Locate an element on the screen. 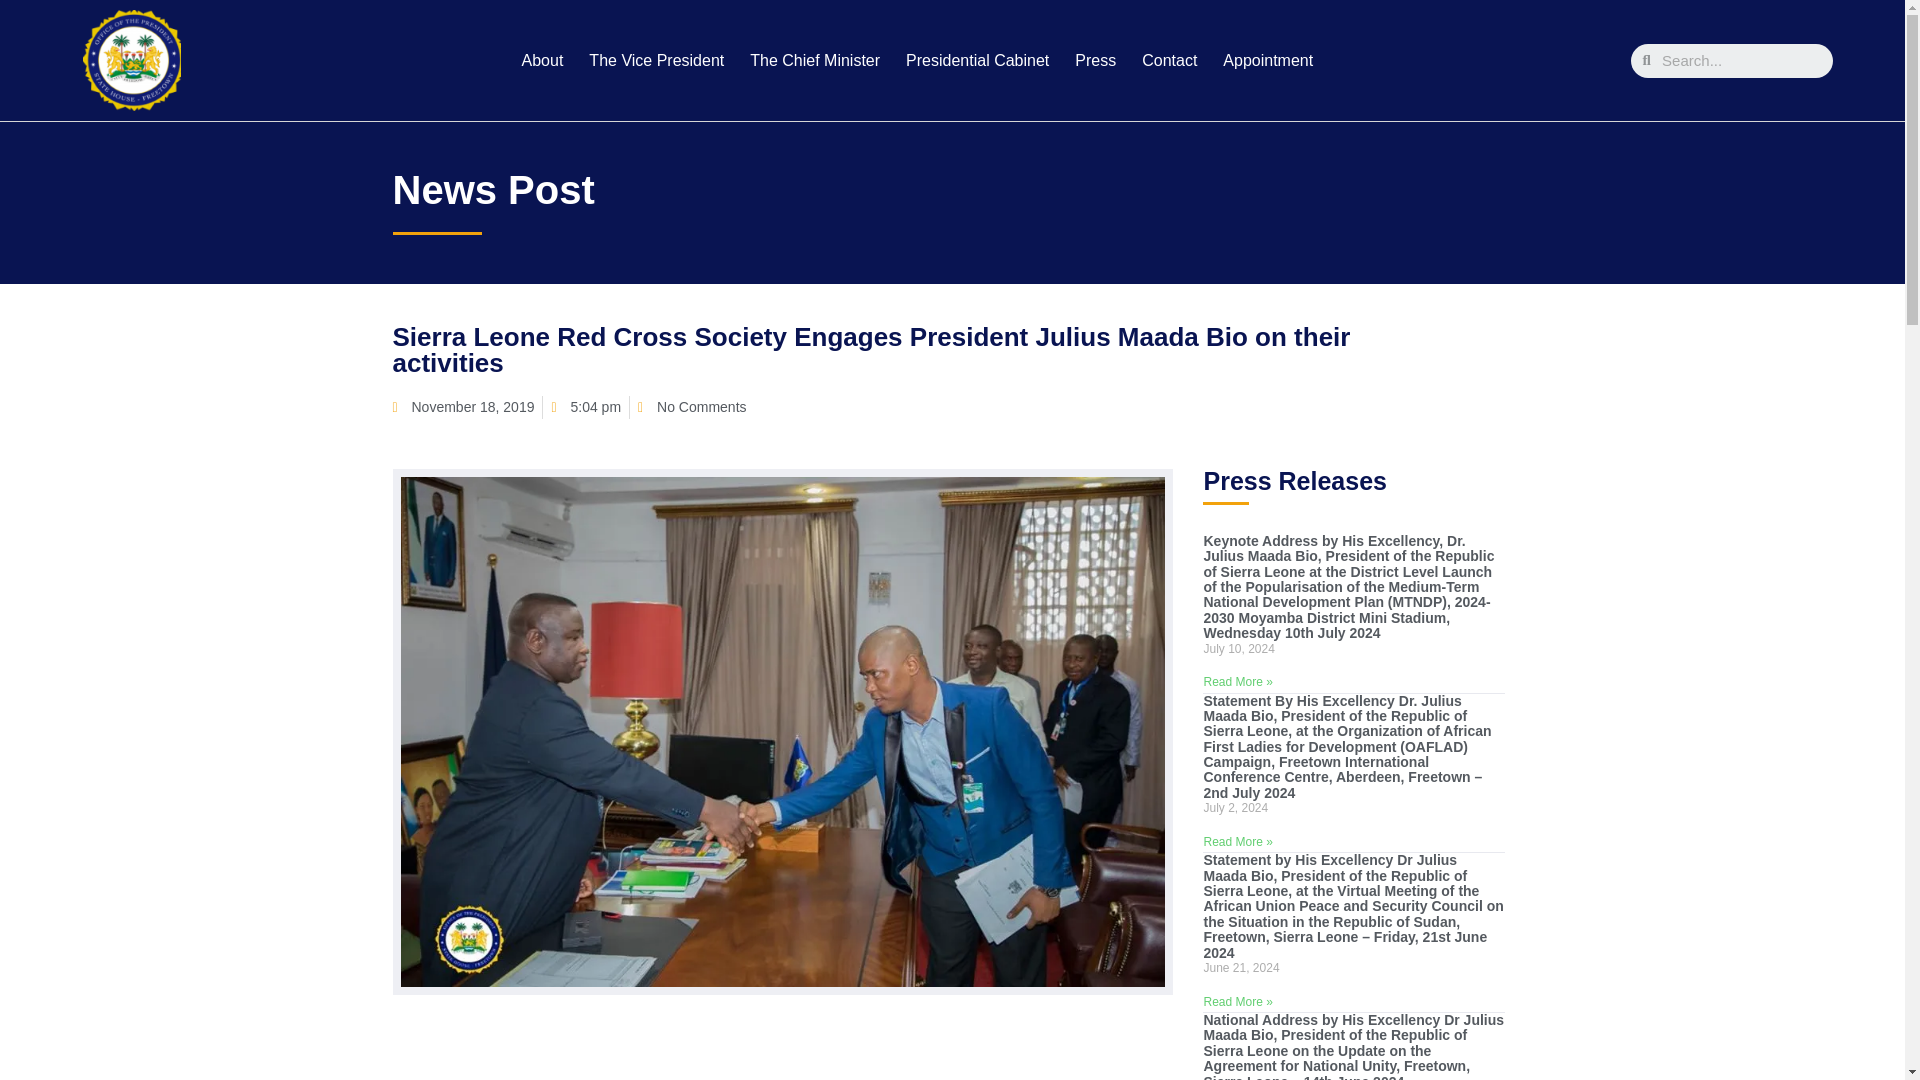 Image resolution: width=1920 pixels, height=1080 pixels. Presidential Cabinet is located at coordinates (978, 60).